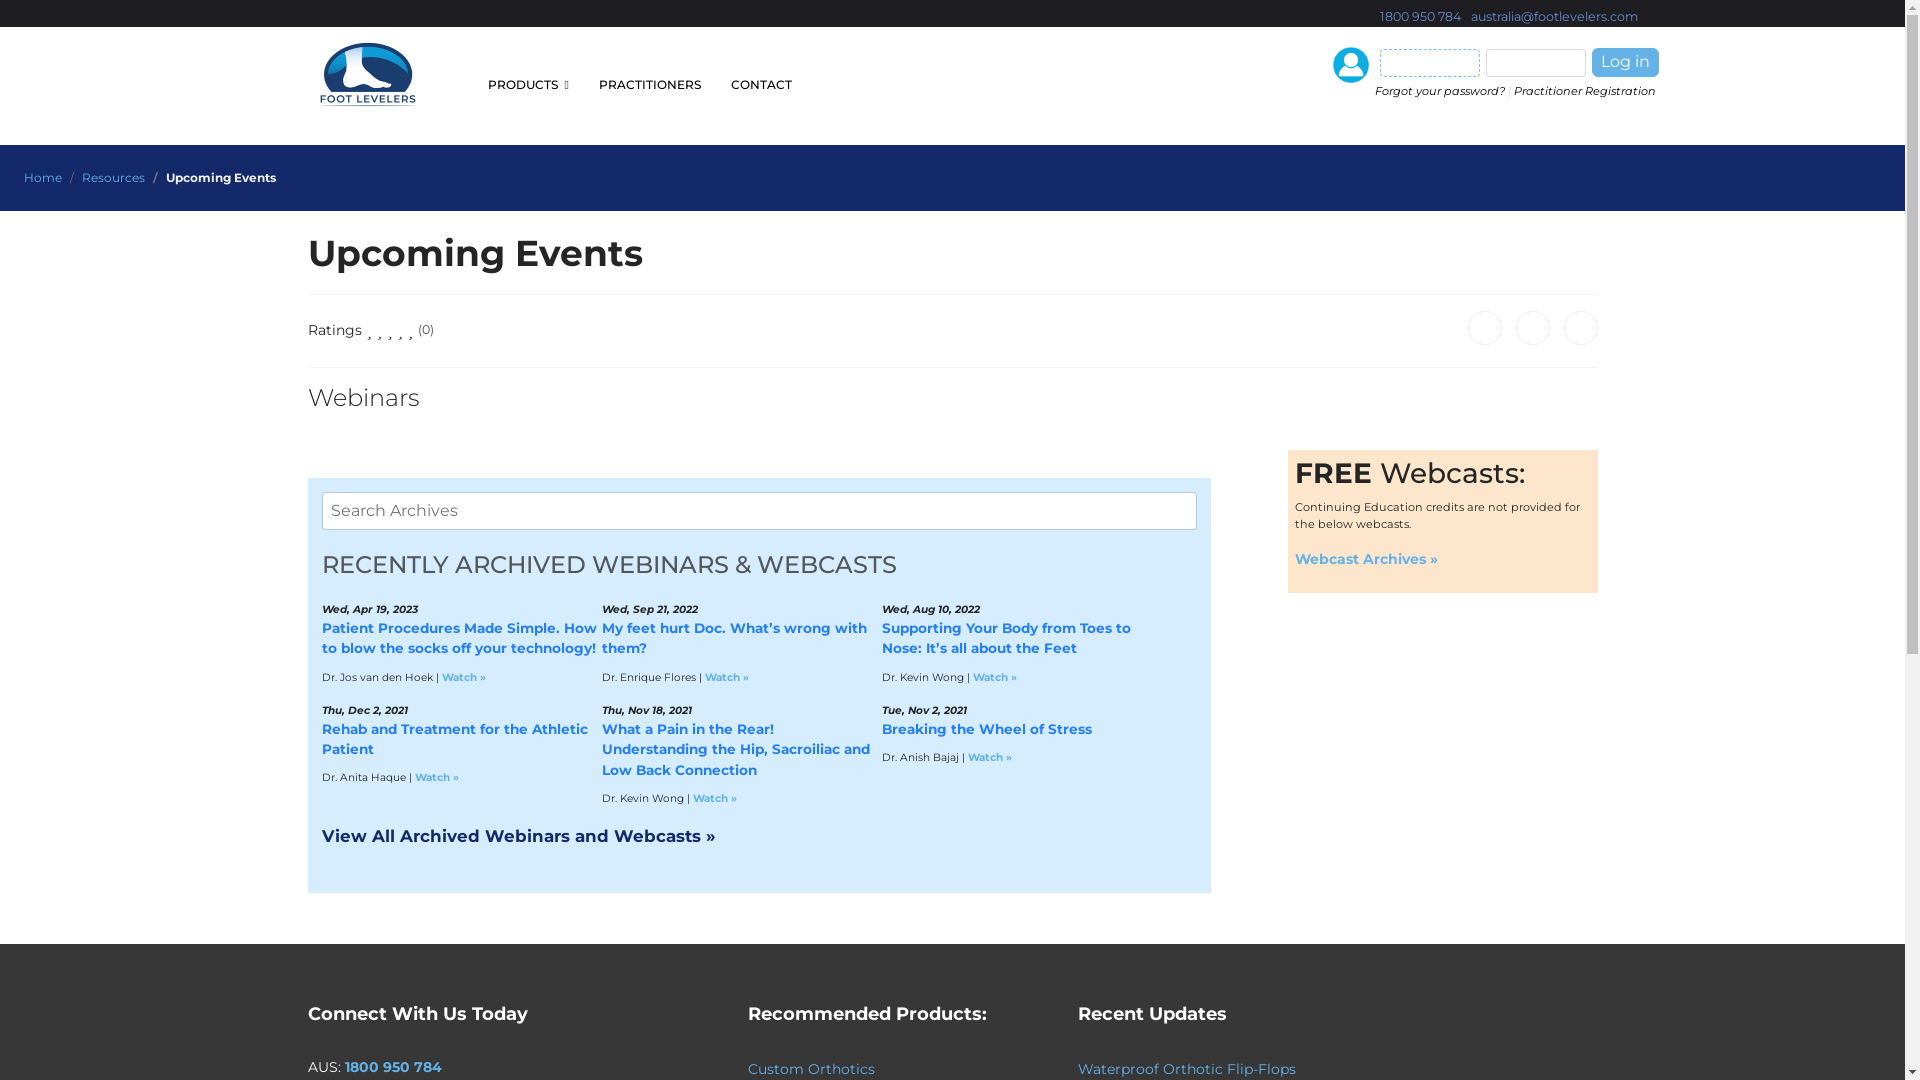  Describe the element at coordinates (1533, 328) in the screenshot. I see `Twitter` at that location.